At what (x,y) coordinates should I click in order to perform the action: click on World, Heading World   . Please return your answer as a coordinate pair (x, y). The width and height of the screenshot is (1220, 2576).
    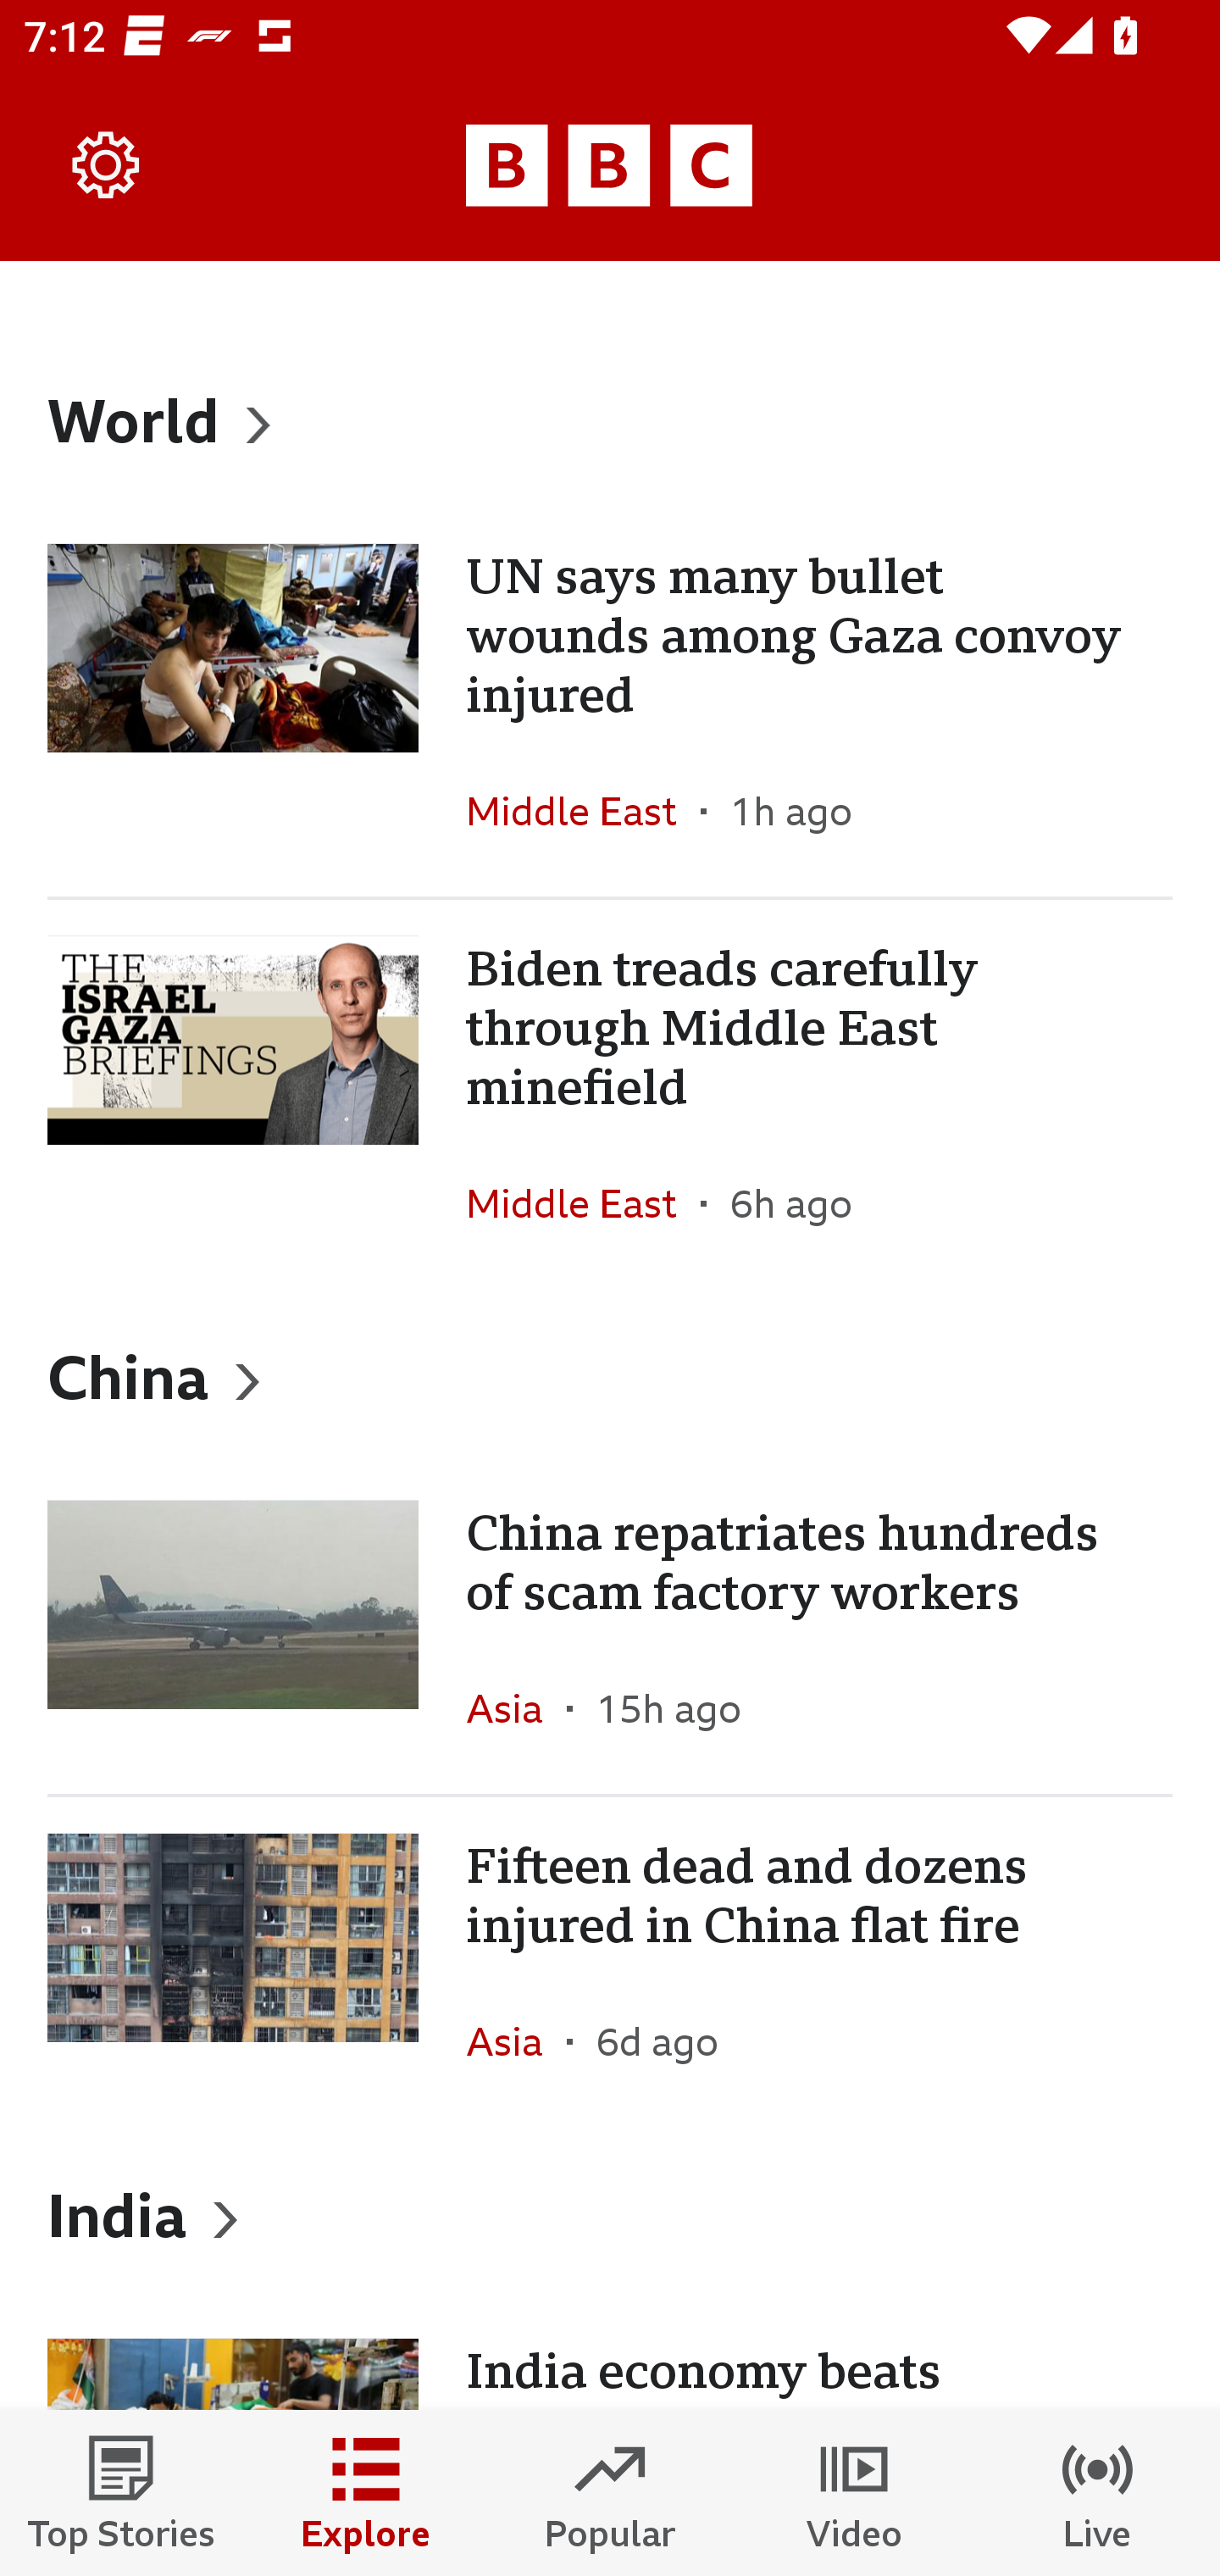
    Looking at the image, I should click on (610, 419).